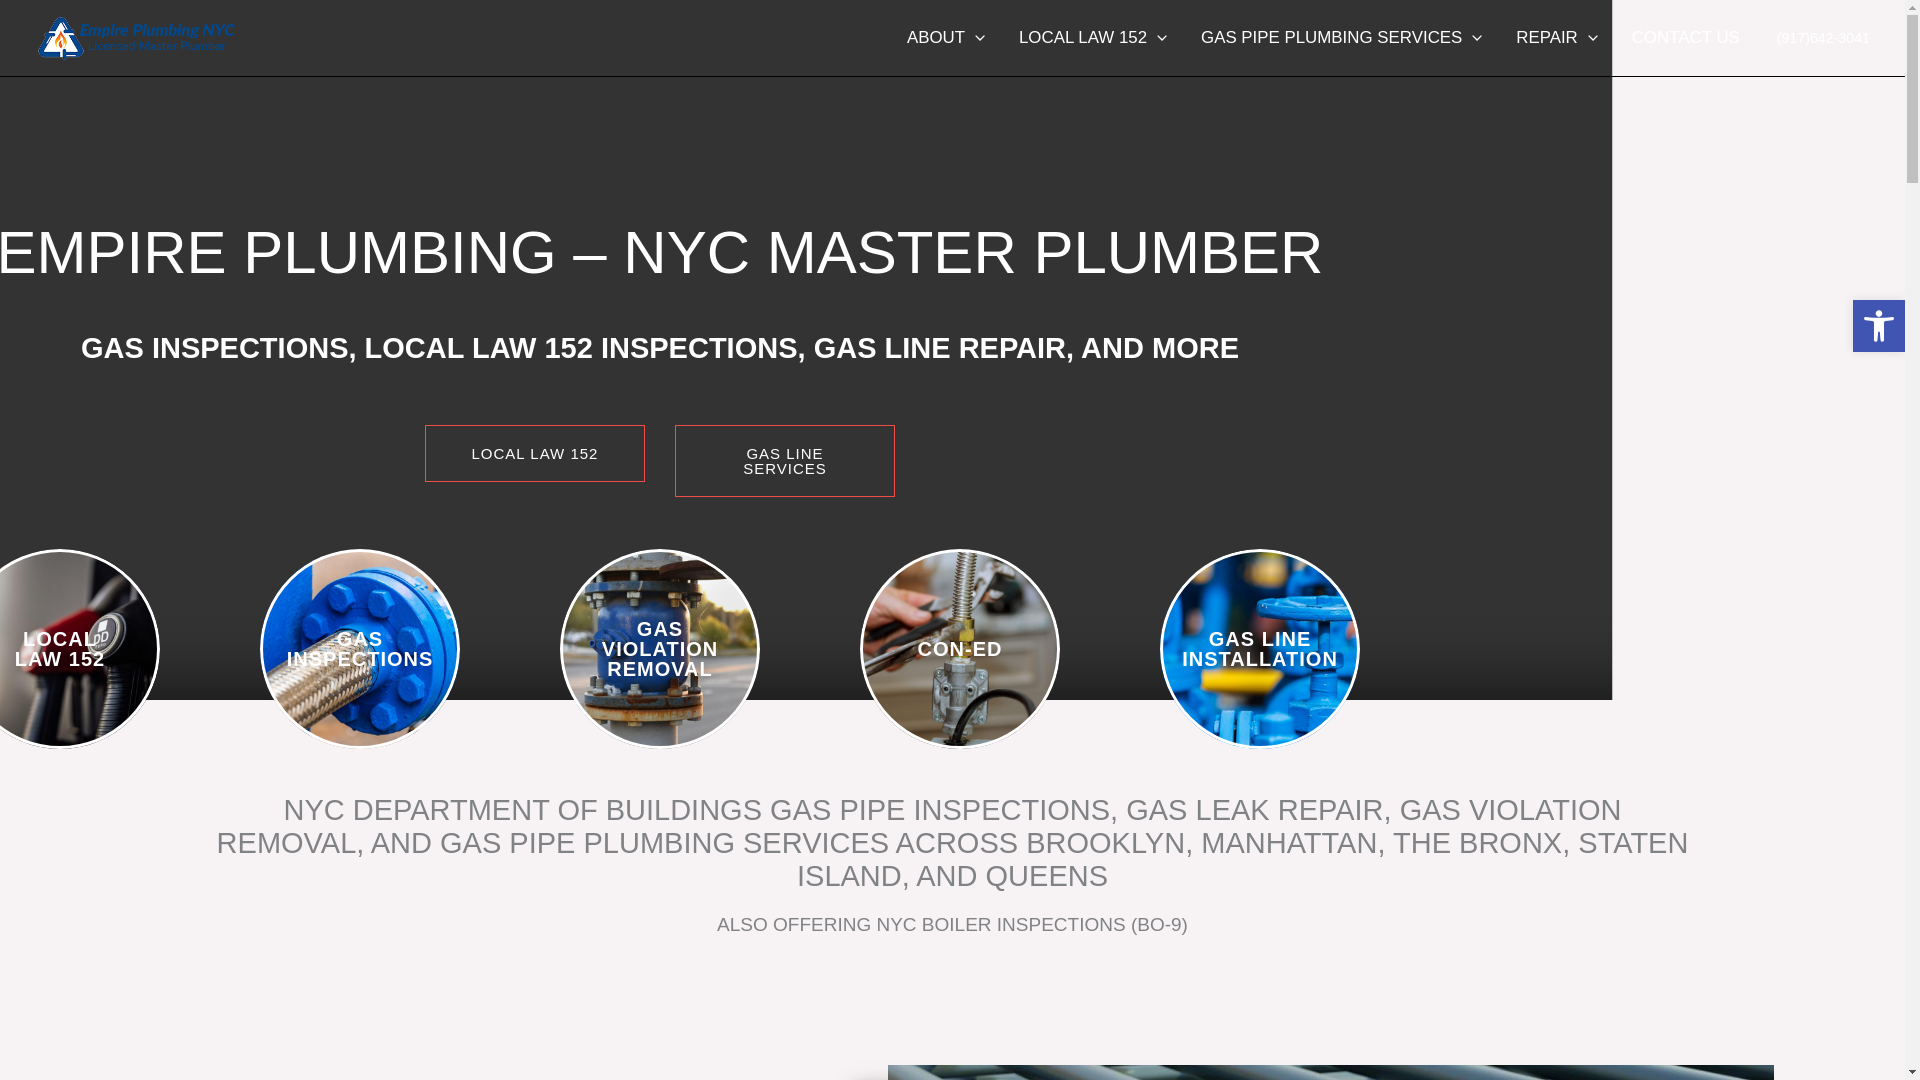 This screenshot has width=1920, height=1080. I want to click on ABOUT, so click(946, 37).